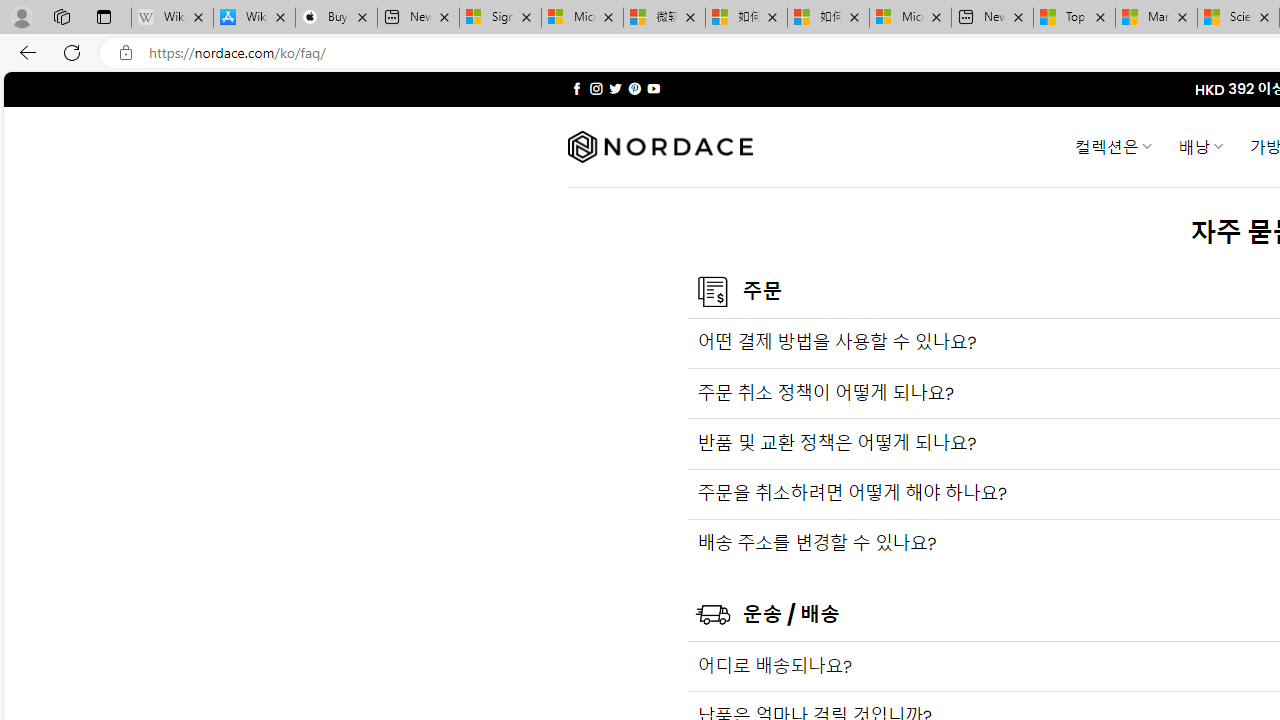 The image size is (1280, 720). What do you see at coordinates (653, 88) in the screenshot?
I see `Follow on YouTube` at bounding box center [653, 88].